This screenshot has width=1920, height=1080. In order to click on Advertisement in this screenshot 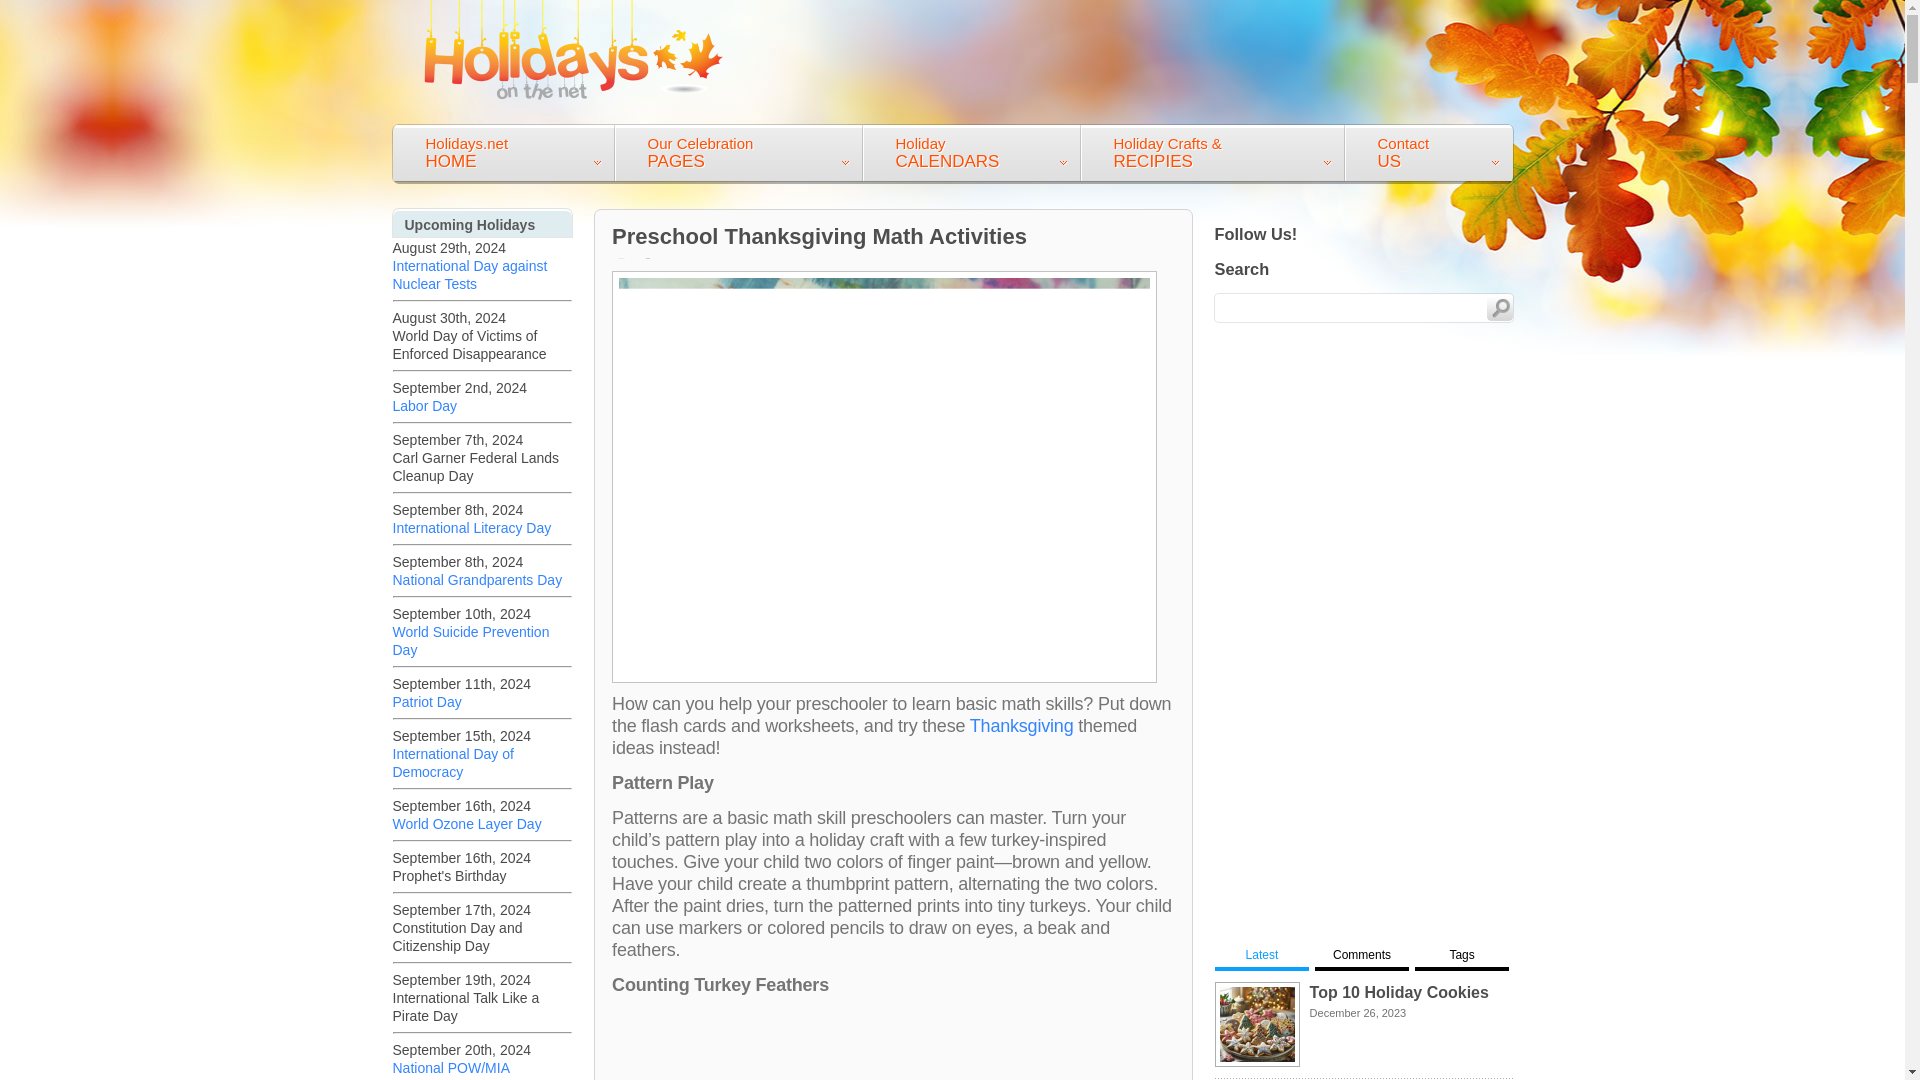, I will do `click(574, 50)`.